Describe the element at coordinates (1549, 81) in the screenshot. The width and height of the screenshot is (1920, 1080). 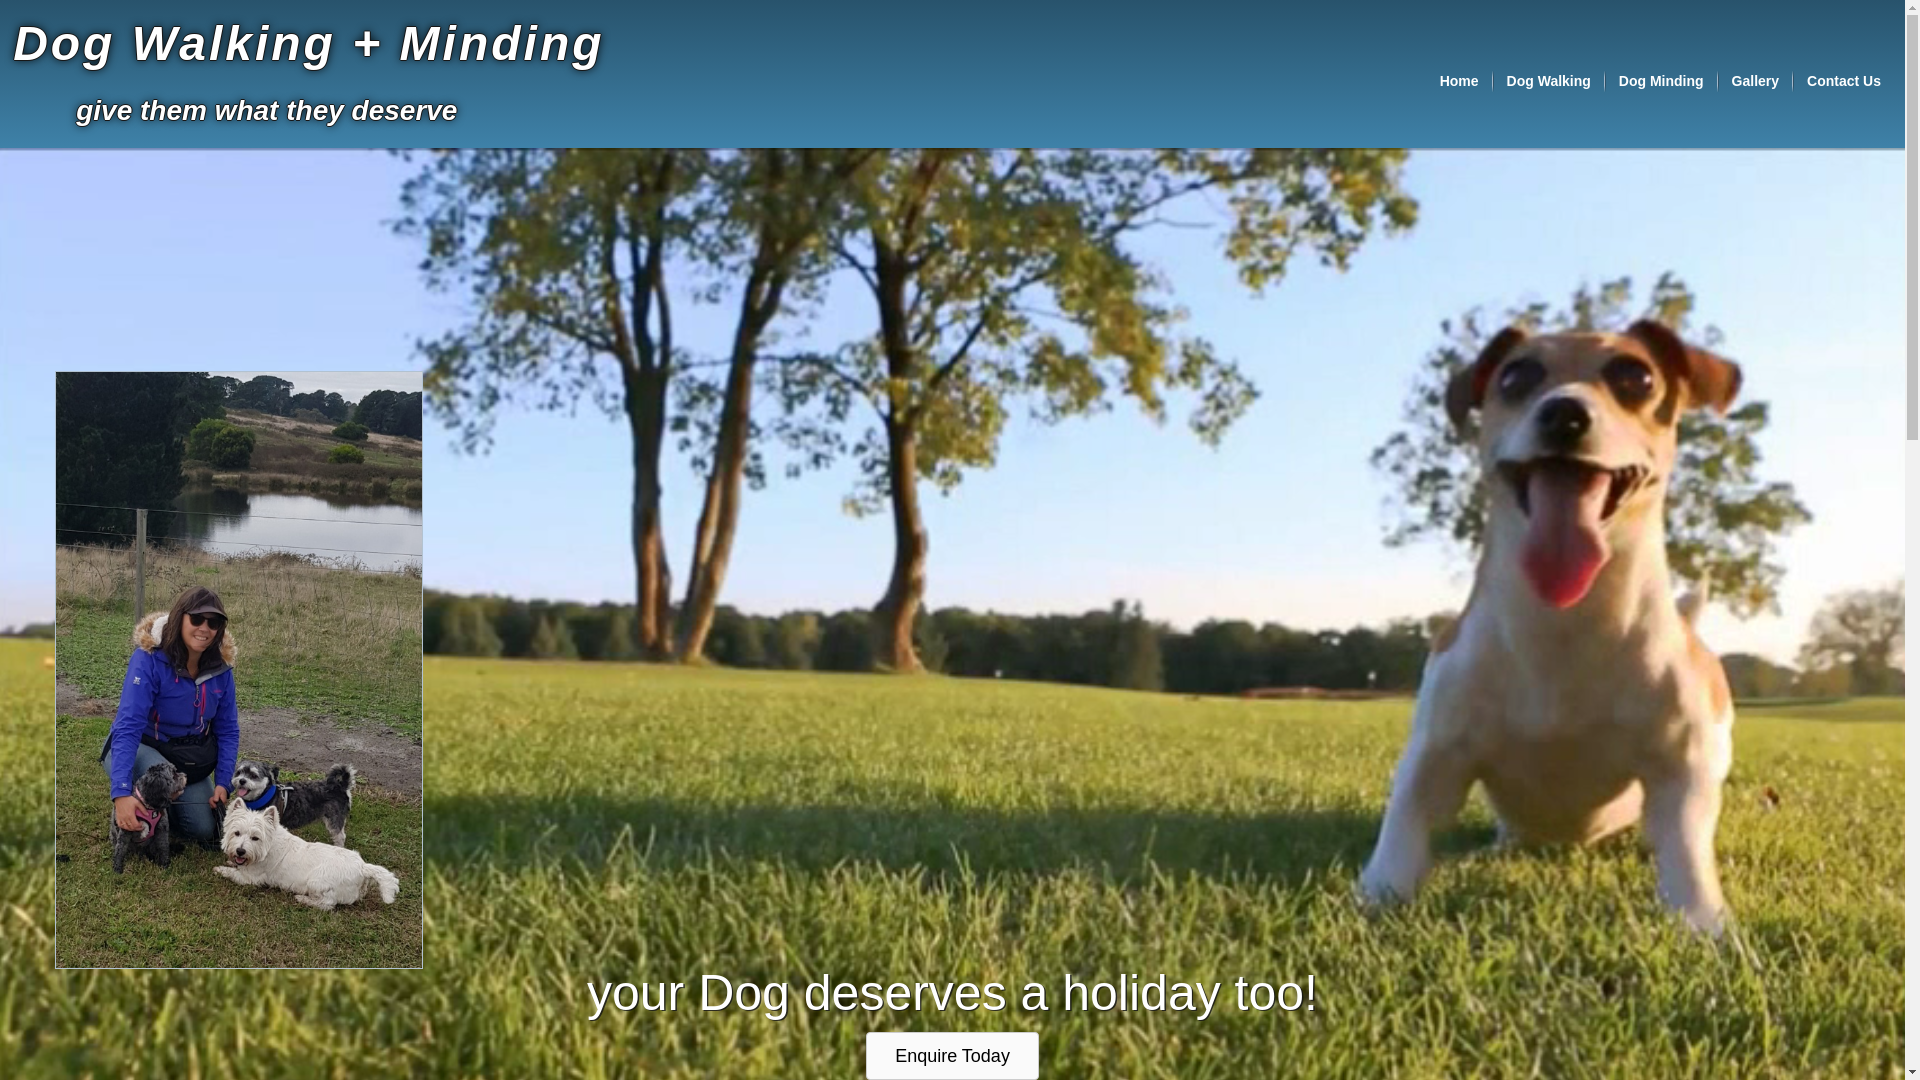
I see `Dog Walking` at that location.